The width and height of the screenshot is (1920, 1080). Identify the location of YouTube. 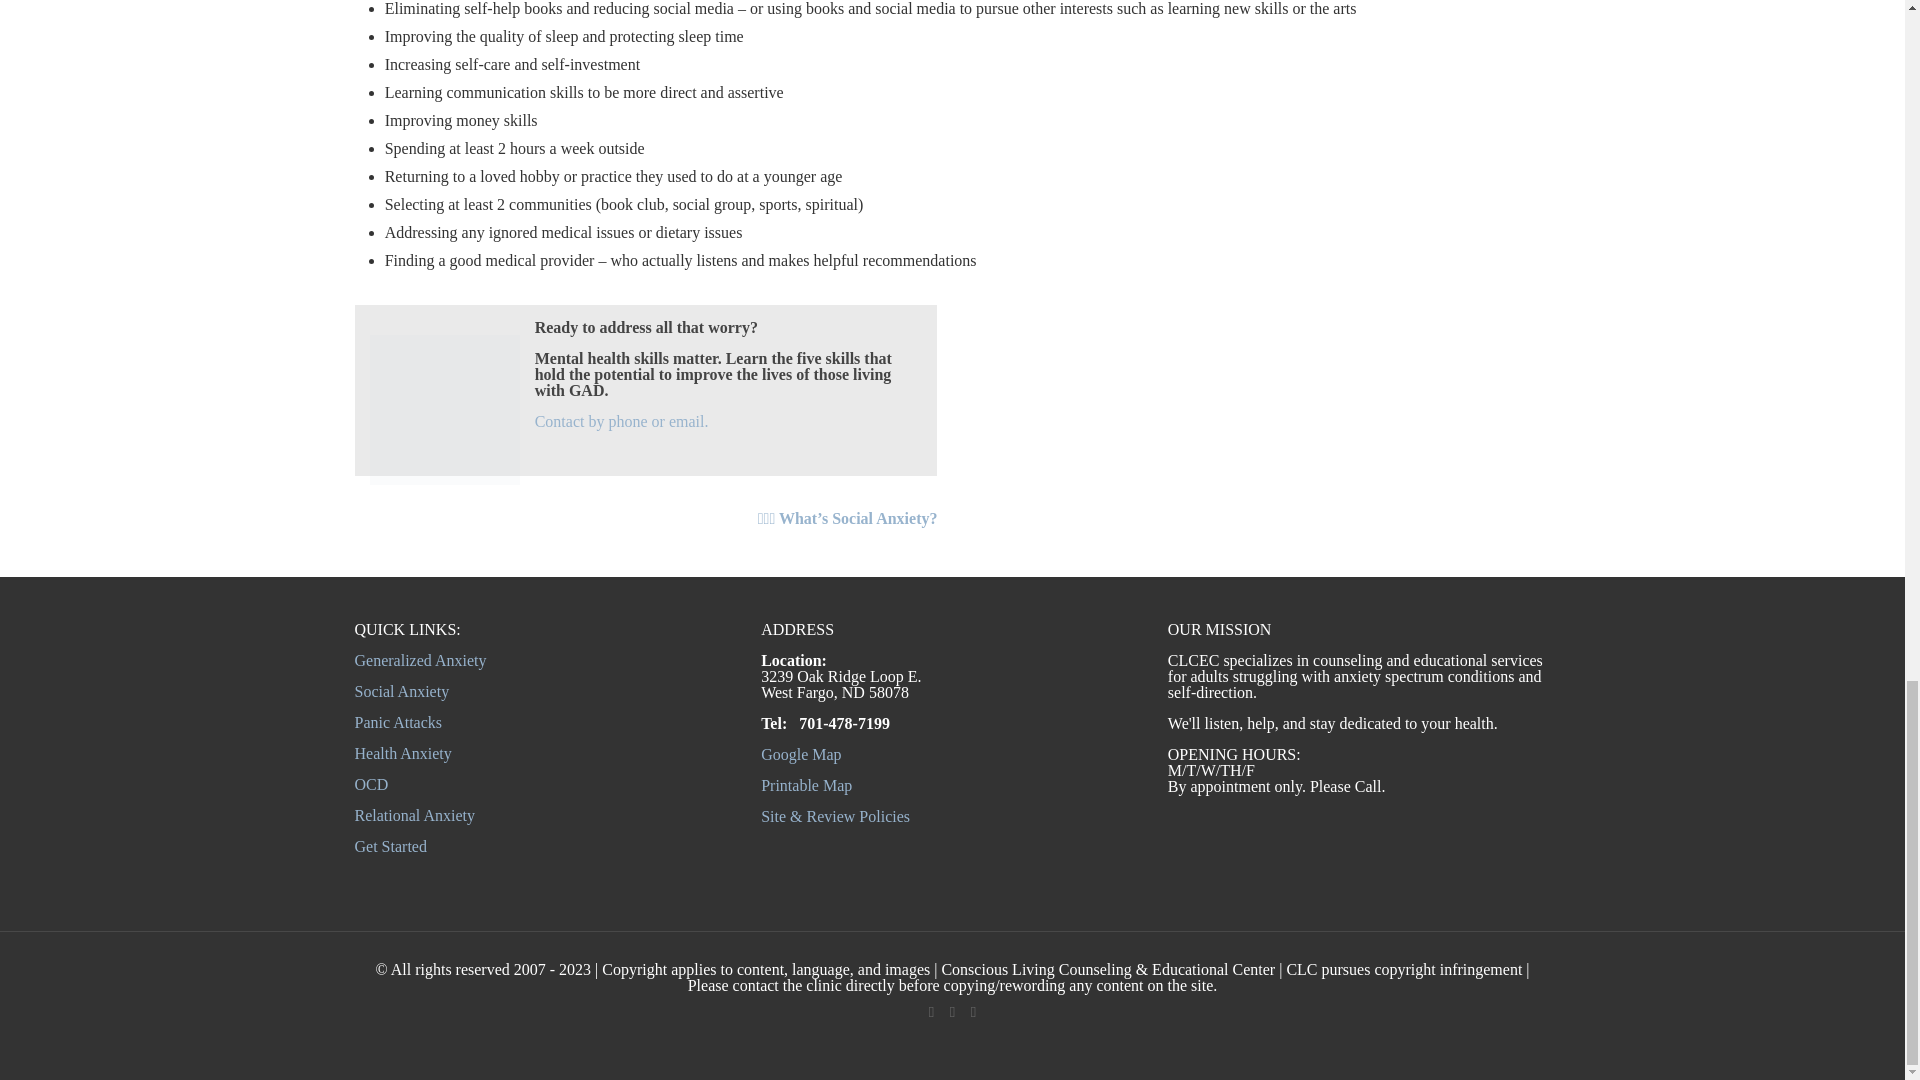
(952, 1012).